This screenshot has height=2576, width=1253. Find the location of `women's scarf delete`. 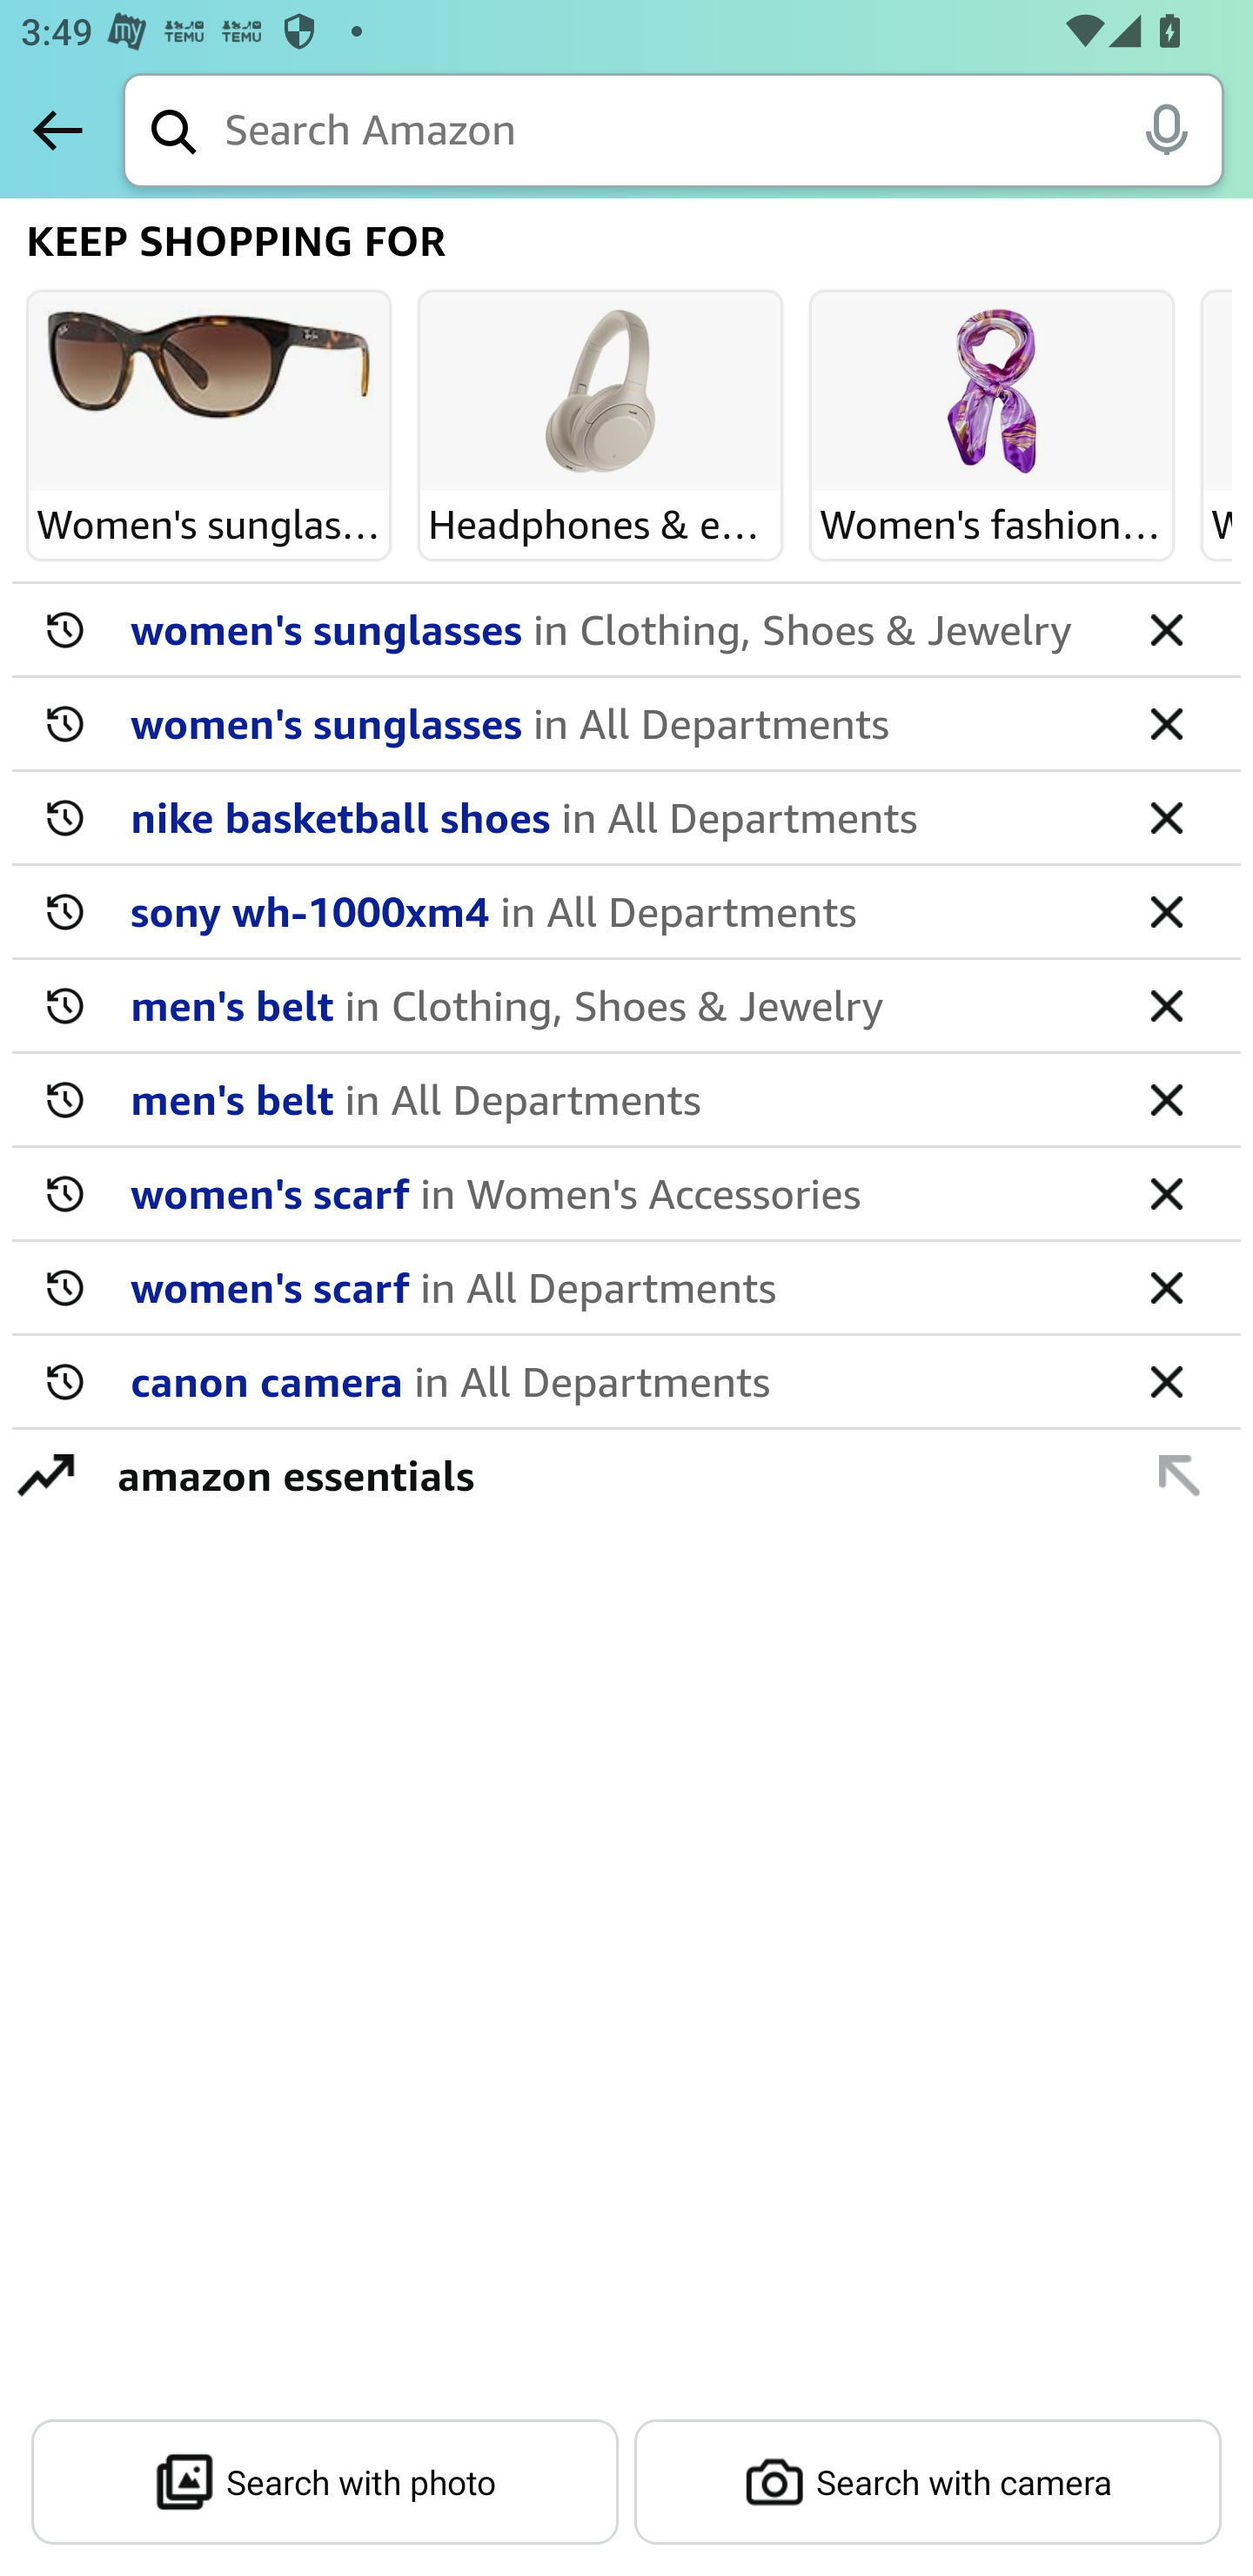

women's scarf delete is located at coordinates (626, 1194).